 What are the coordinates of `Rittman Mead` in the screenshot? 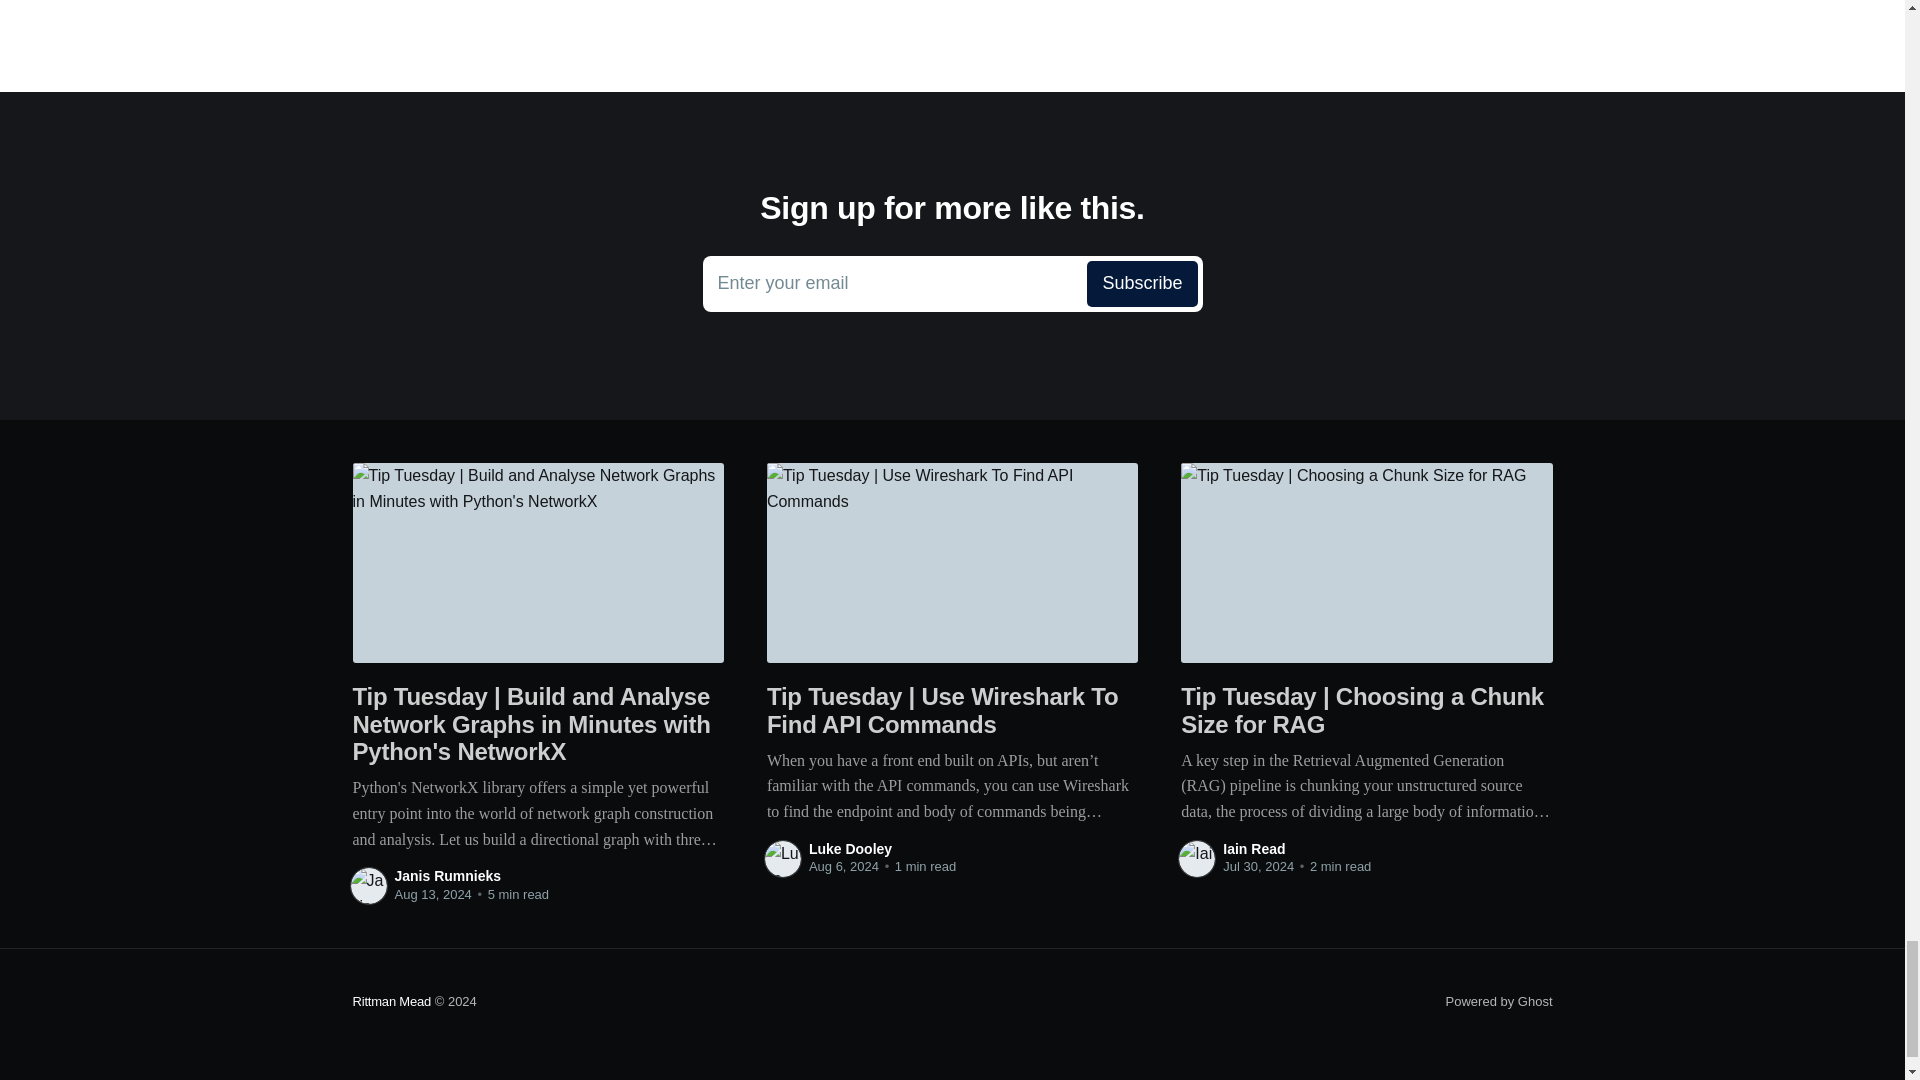 It's located at (390, 1000).